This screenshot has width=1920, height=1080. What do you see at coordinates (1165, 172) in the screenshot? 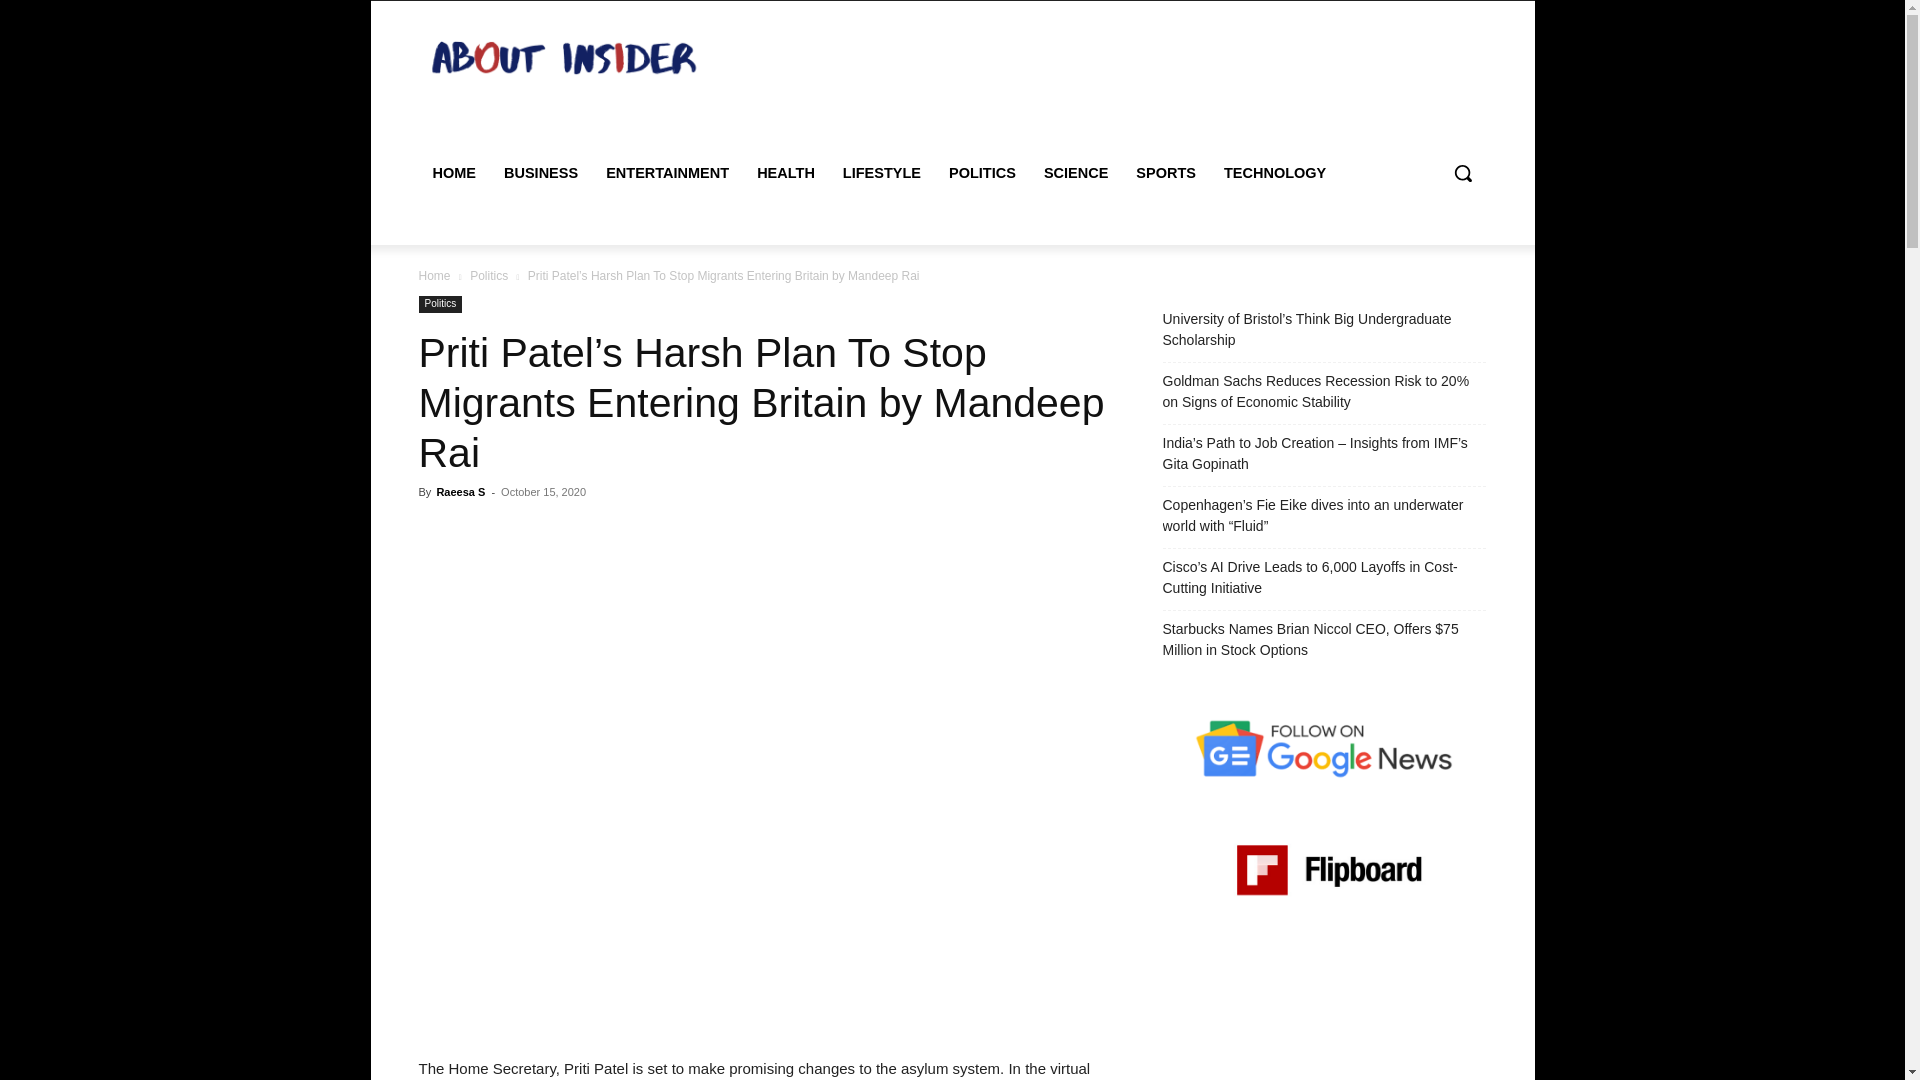
I see `SPORTS` at bounding box center [1165, 172].